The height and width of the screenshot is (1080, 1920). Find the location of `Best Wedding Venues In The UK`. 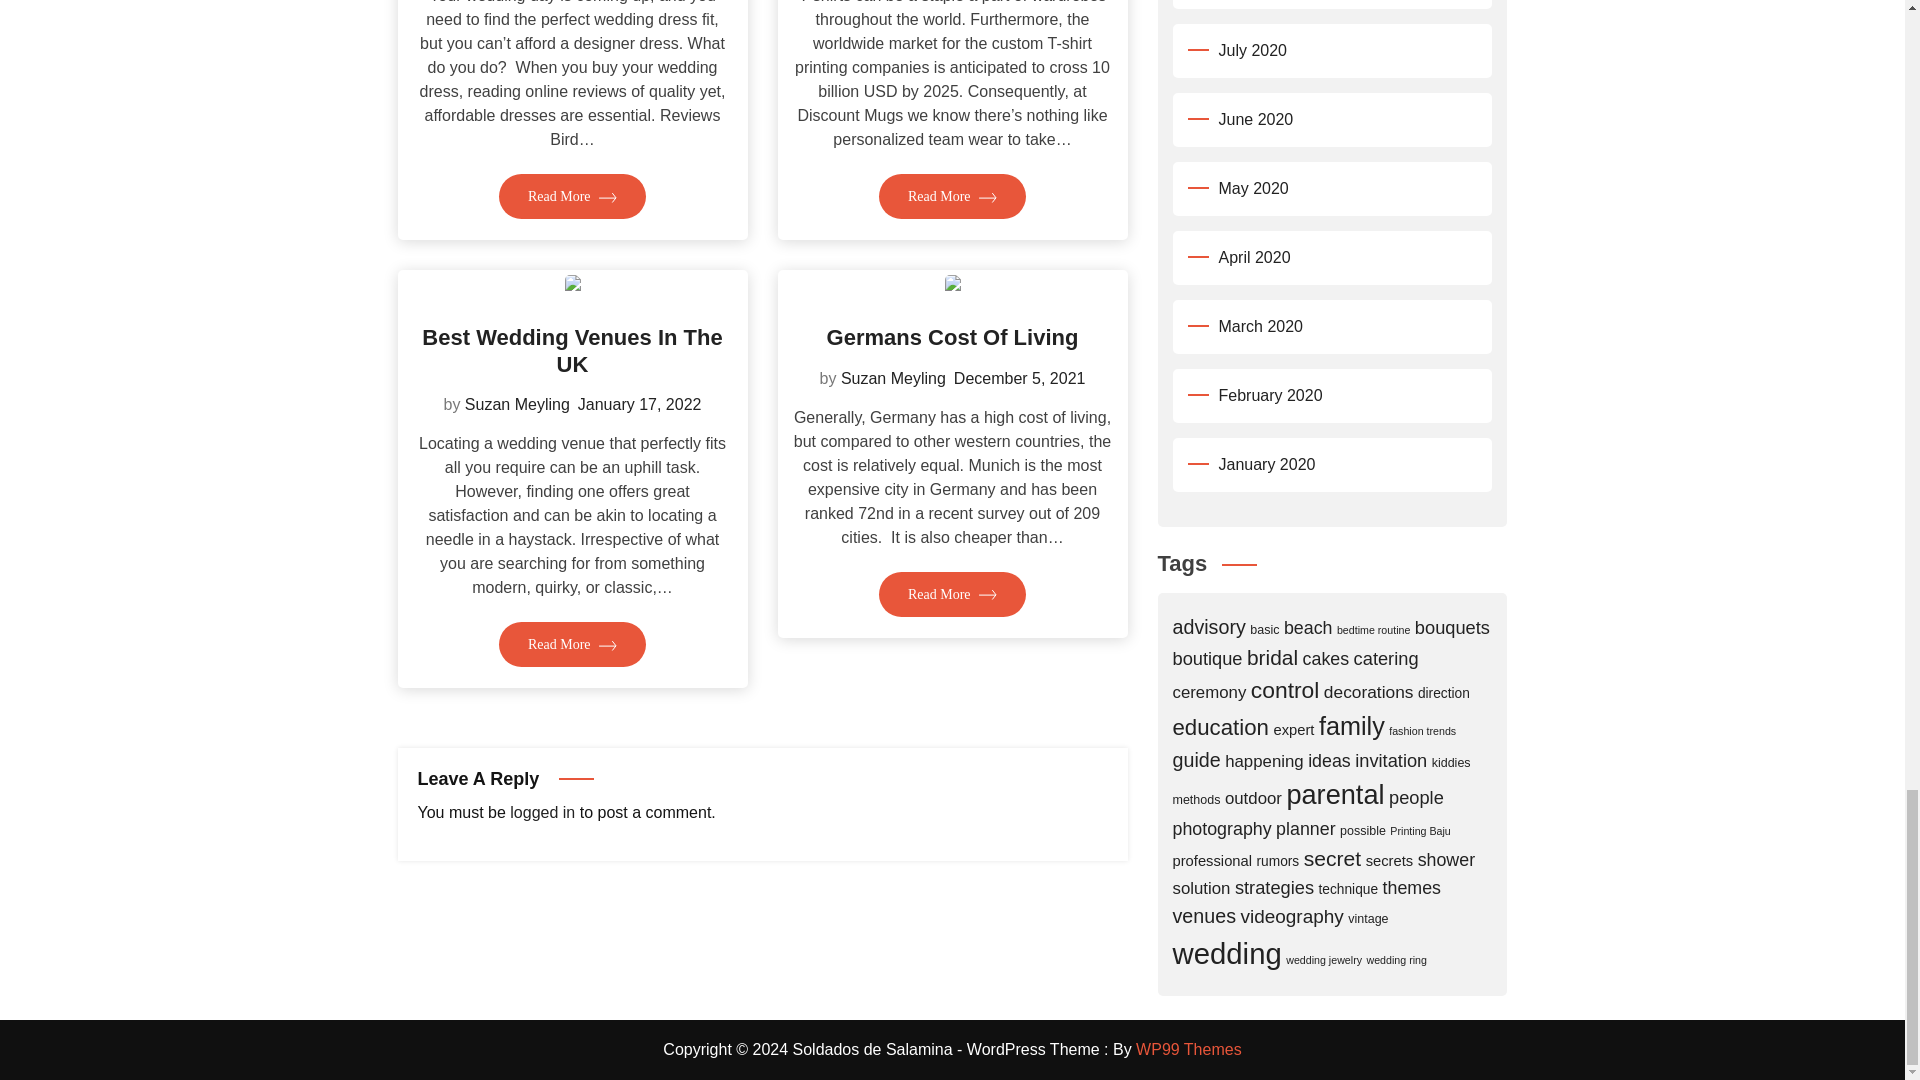

Best Wedding Venues In The UK is located at coordinates (572, 350).